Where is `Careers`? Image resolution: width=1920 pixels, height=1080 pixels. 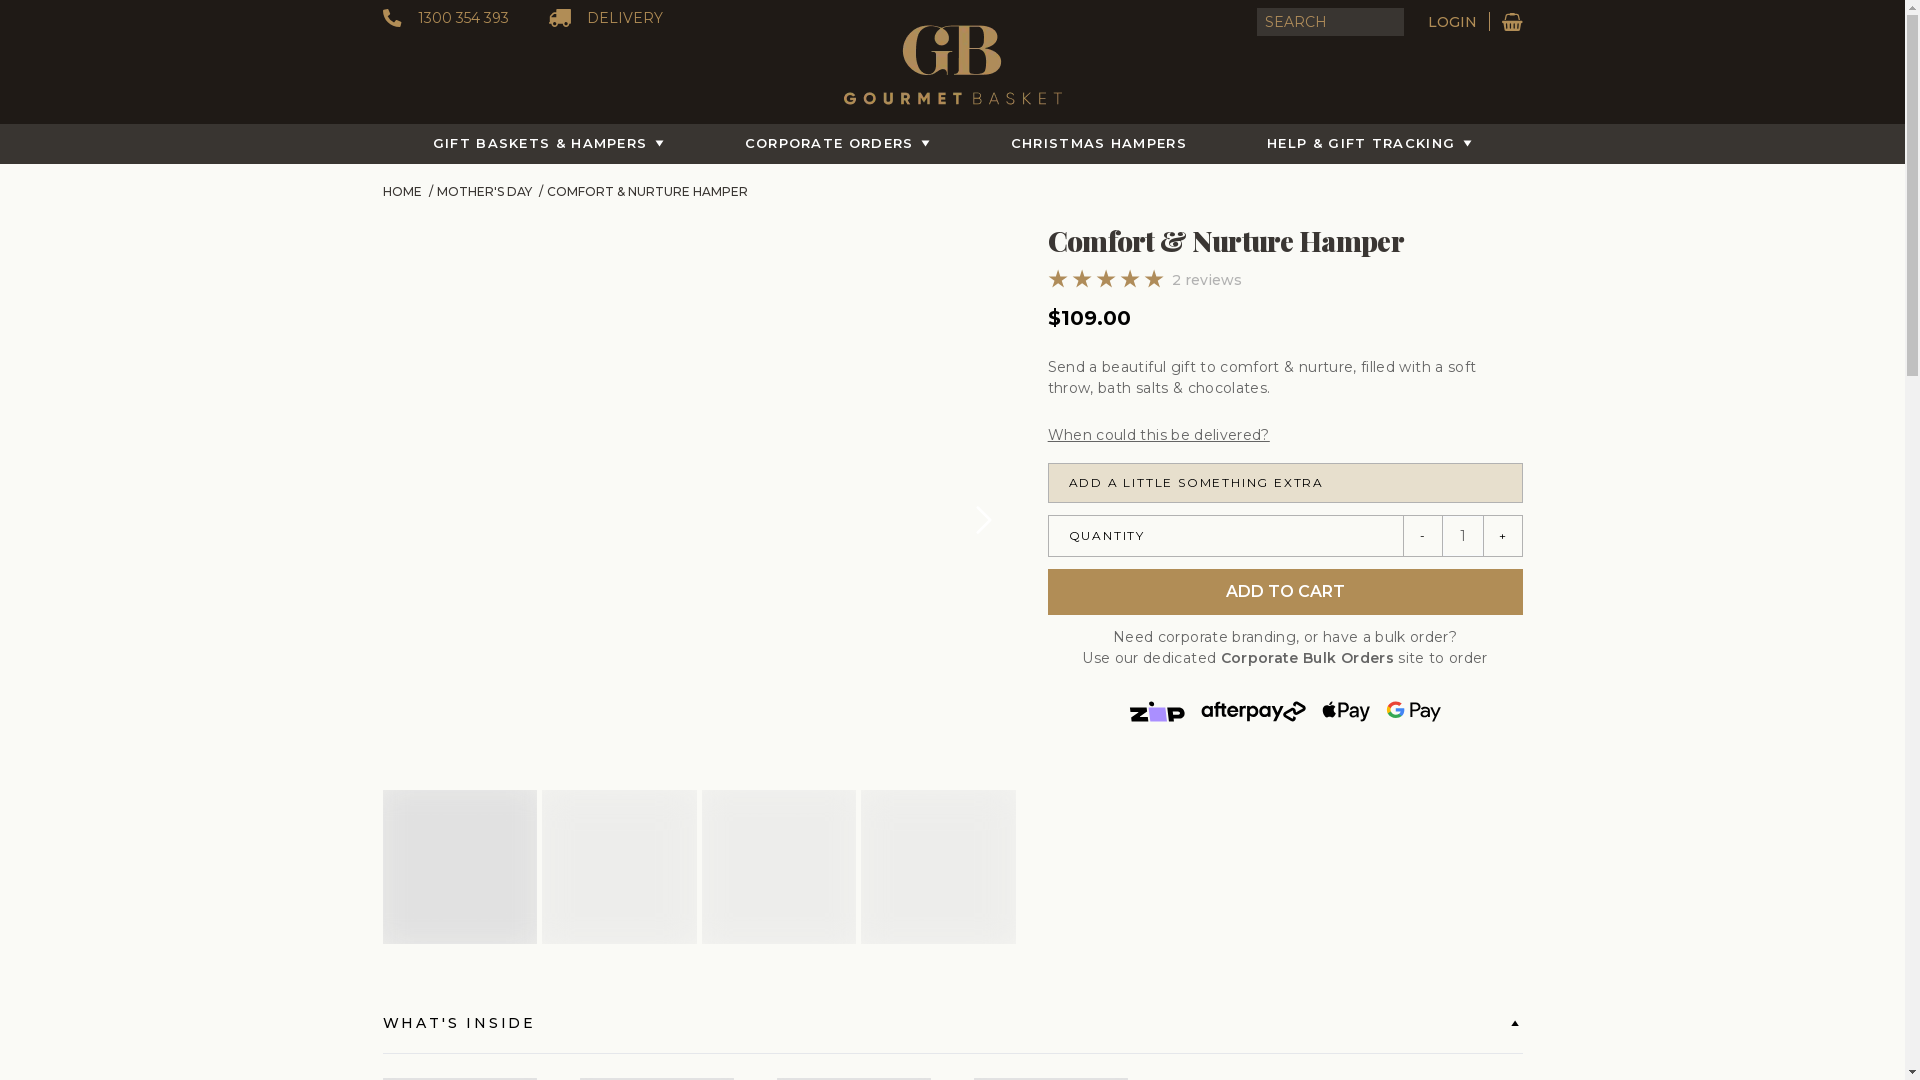
Careers is located at coordinates (404, 872).